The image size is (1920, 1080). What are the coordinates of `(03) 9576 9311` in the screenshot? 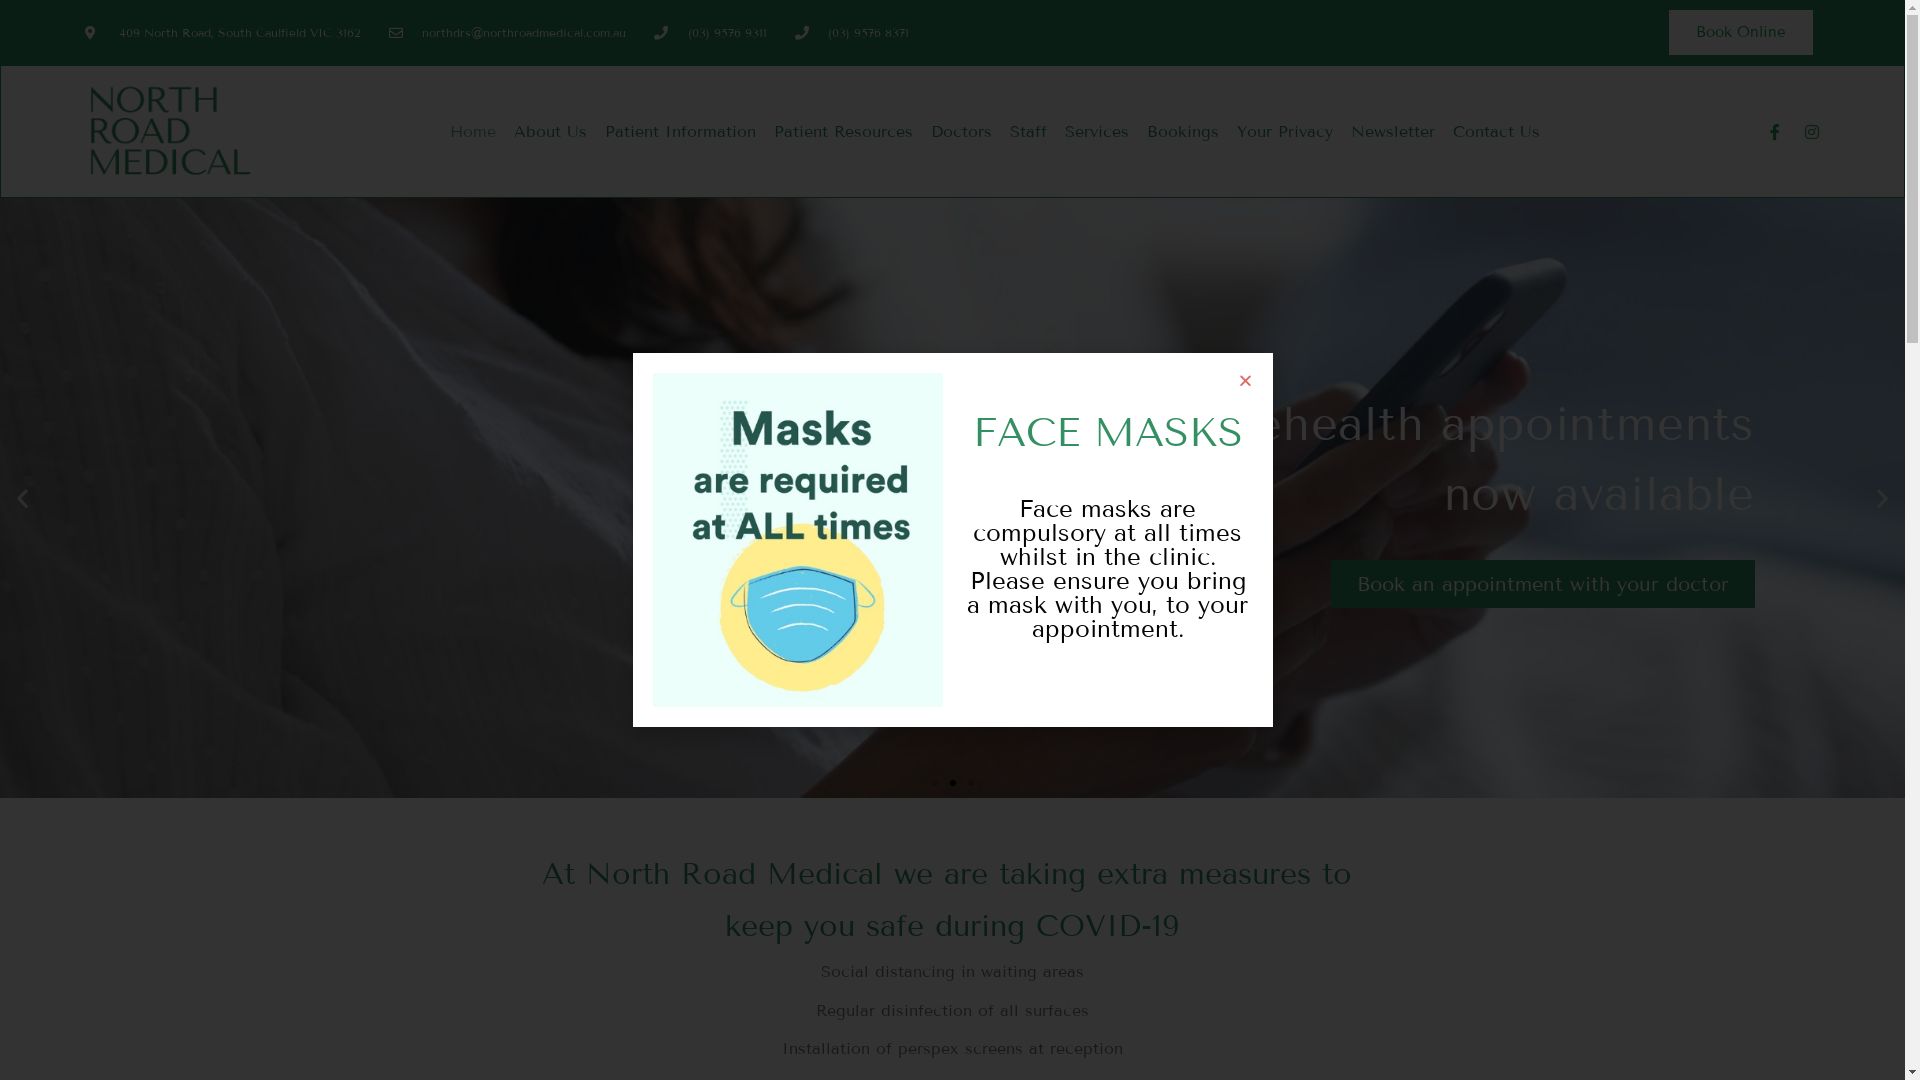 It's located at (710, 33).